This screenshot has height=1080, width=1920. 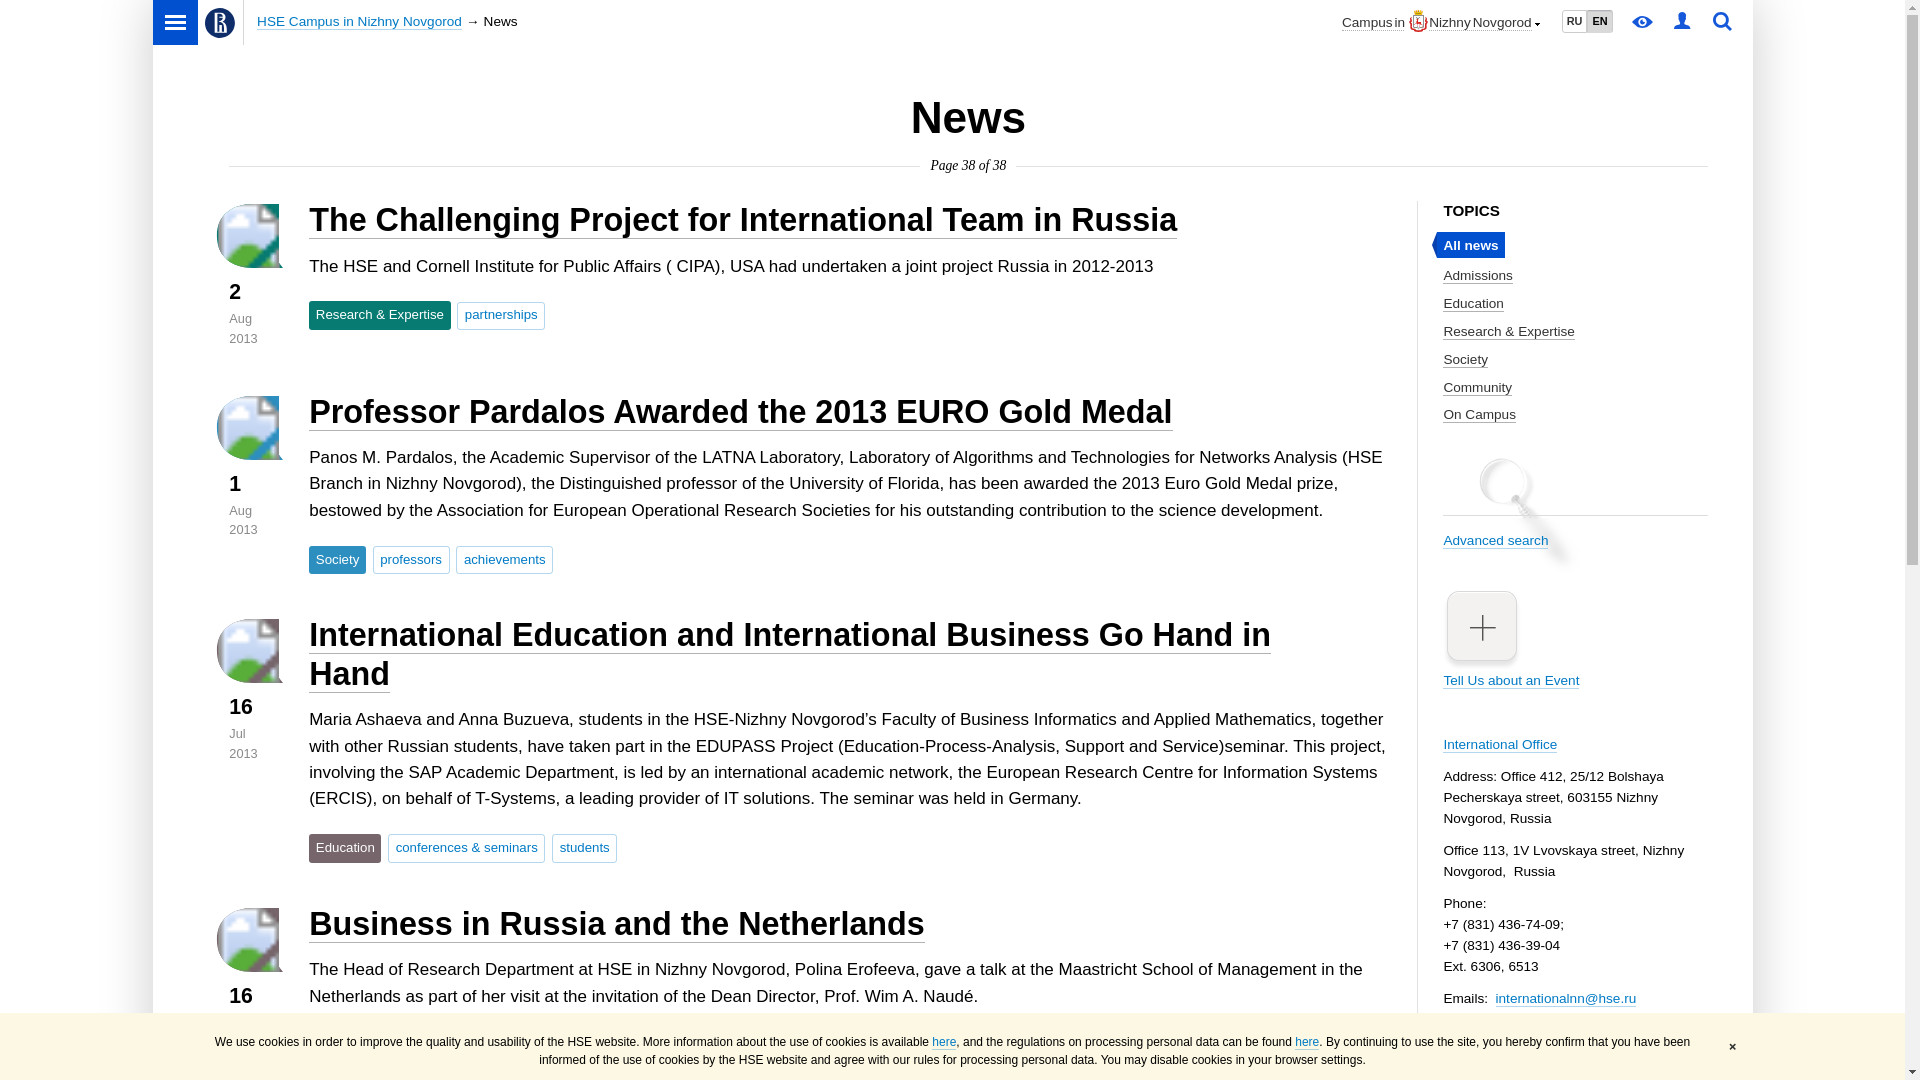 I want to click on Professor Pardalos Awarded the 2013 EURO Gold Medal, so click(x=740, y=412).